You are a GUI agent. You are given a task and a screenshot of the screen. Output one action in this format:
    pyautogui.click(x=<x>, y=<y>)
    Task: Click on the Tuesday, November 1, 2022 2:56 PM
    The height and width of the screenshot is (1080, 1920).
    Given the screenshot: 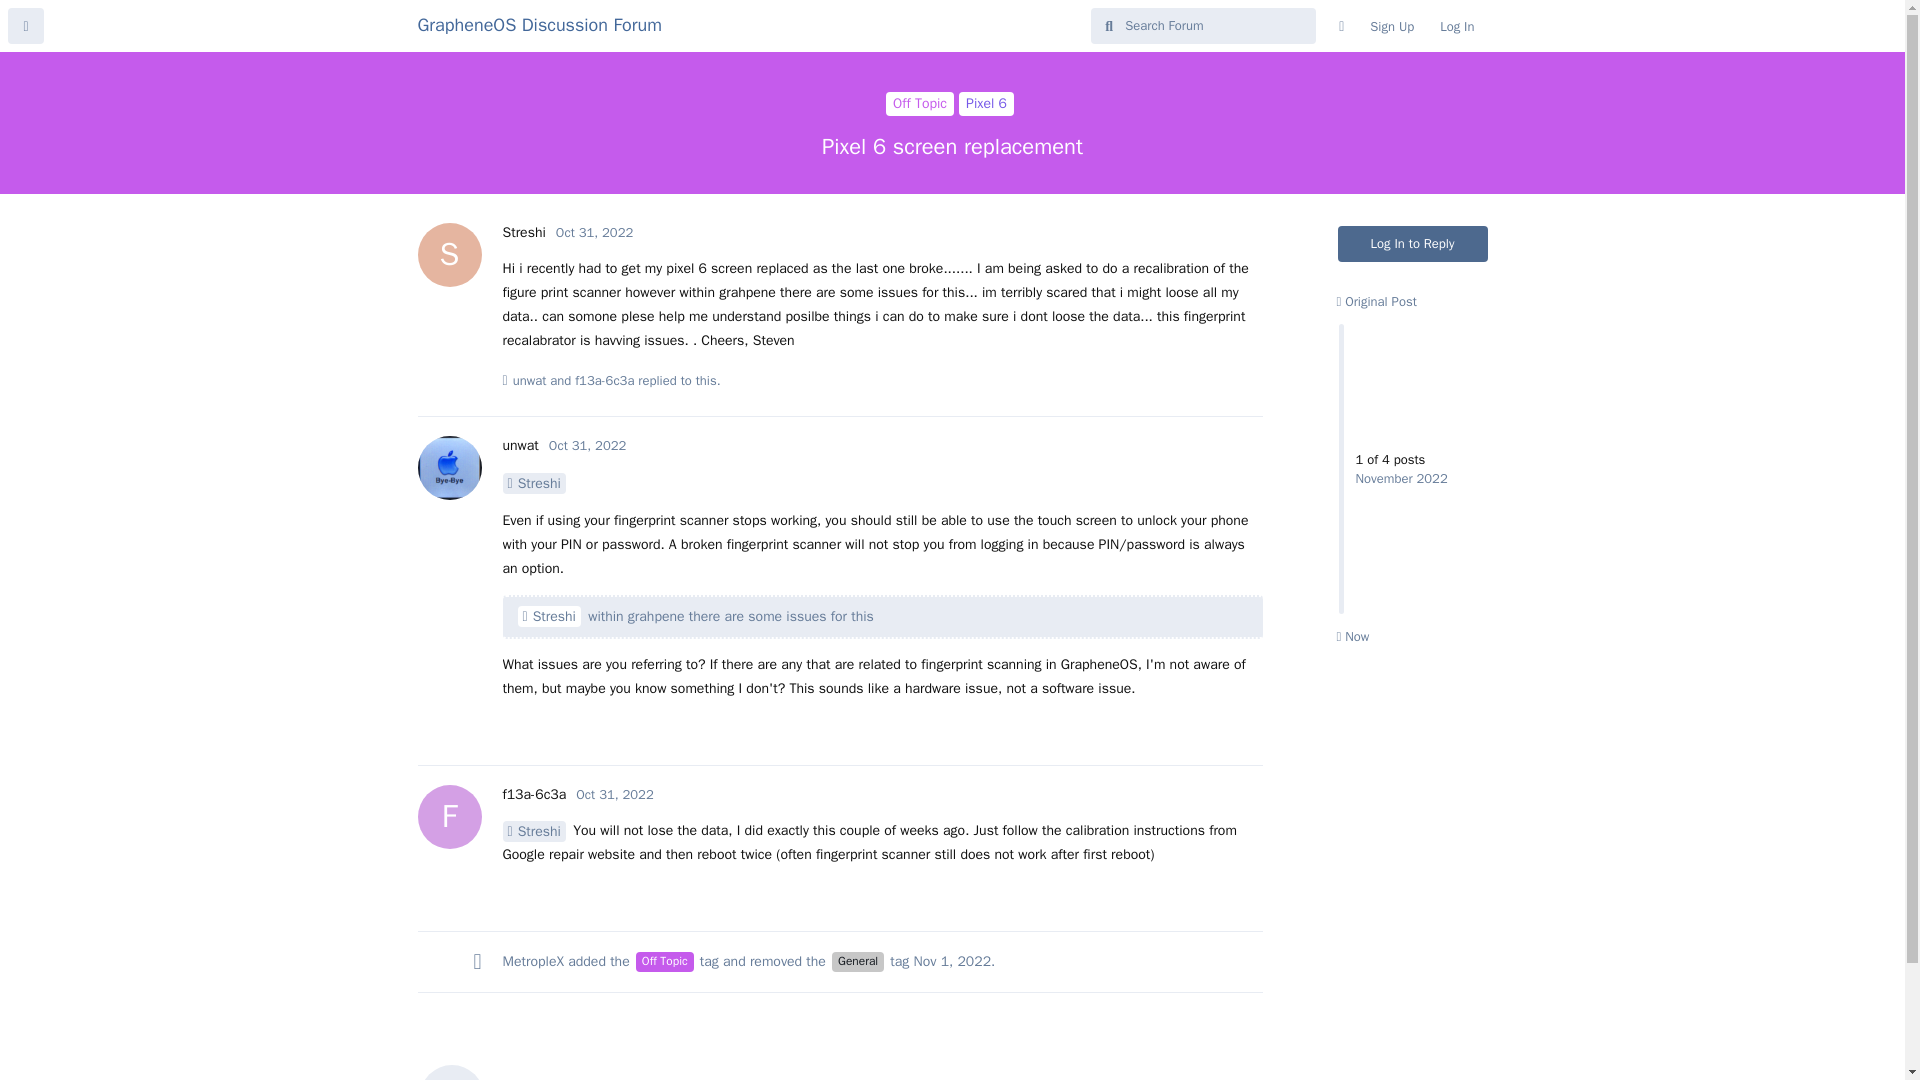 What is the action you would take?
    pyautogui.click(x=952, y=960)
    